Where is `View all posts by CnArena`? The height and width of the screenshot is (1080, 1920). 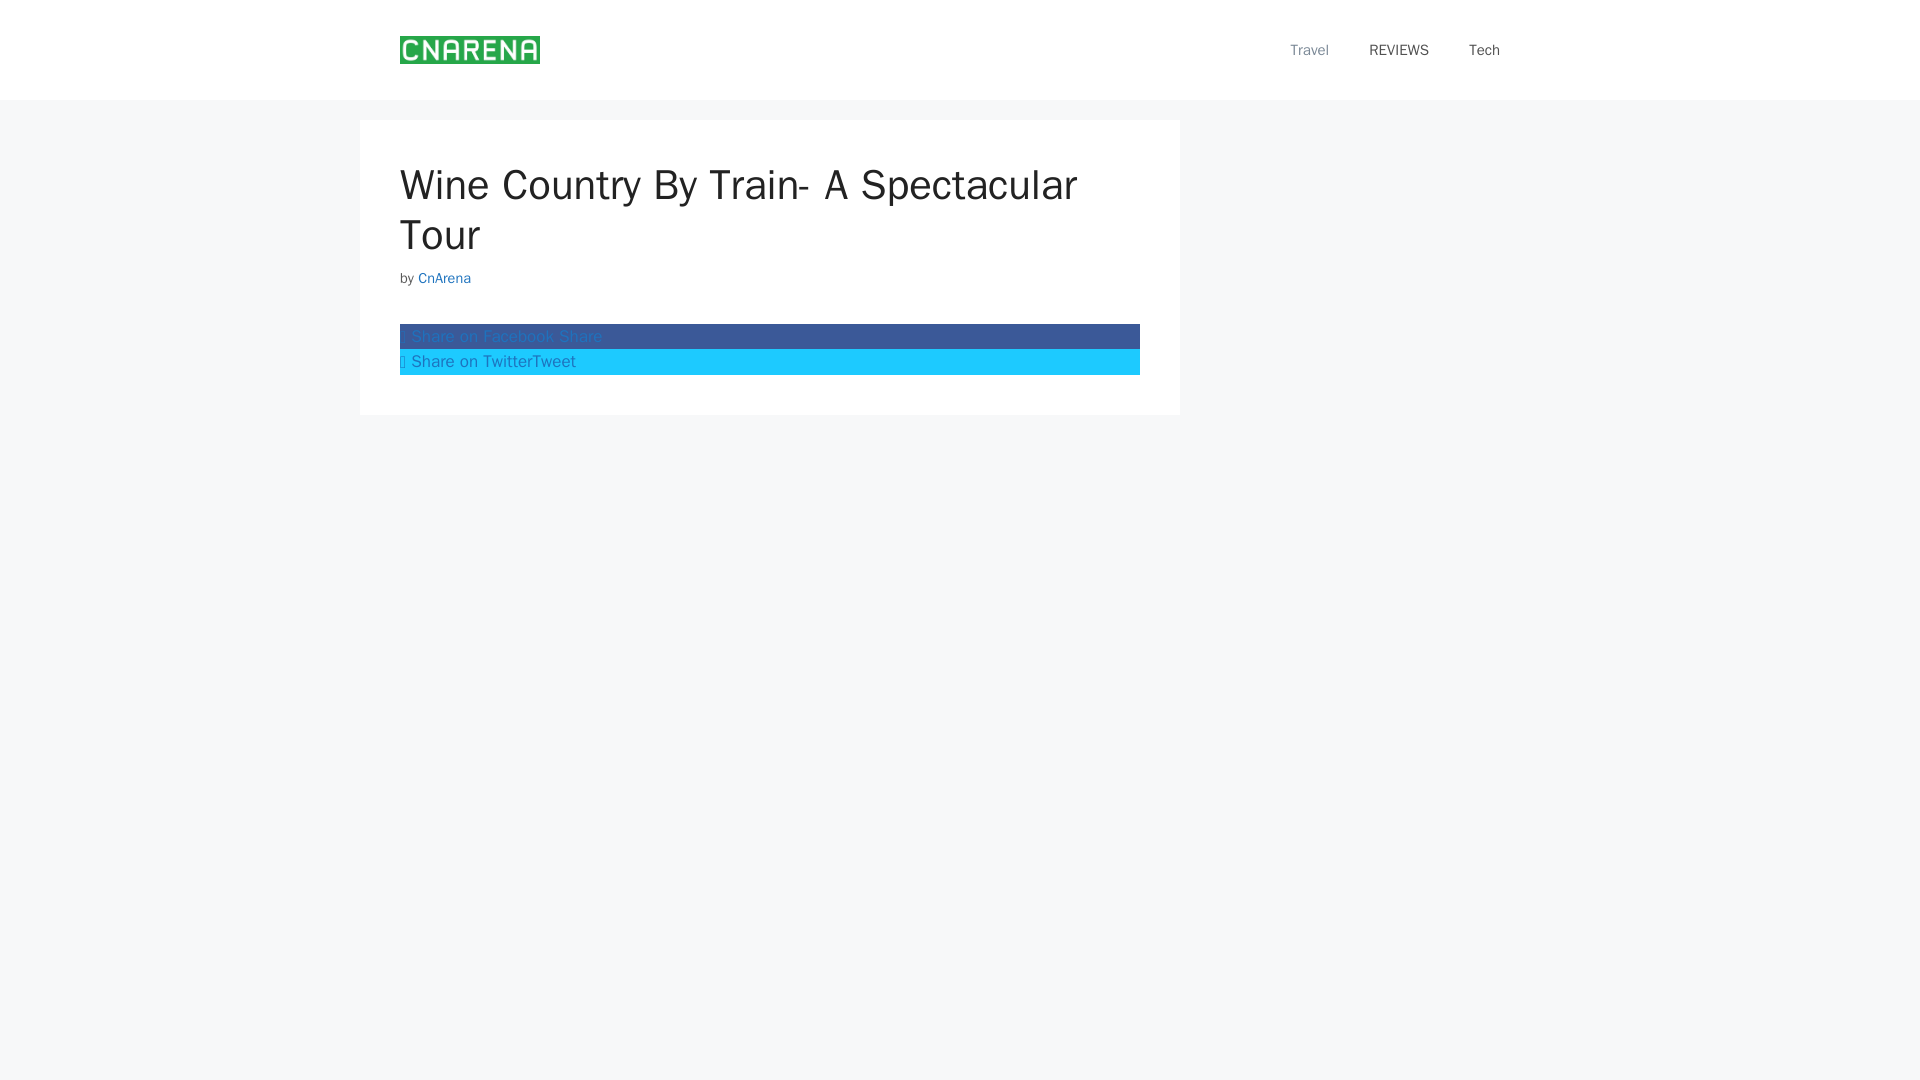 View all posts by CnArena is located at coordinates (444, 278).